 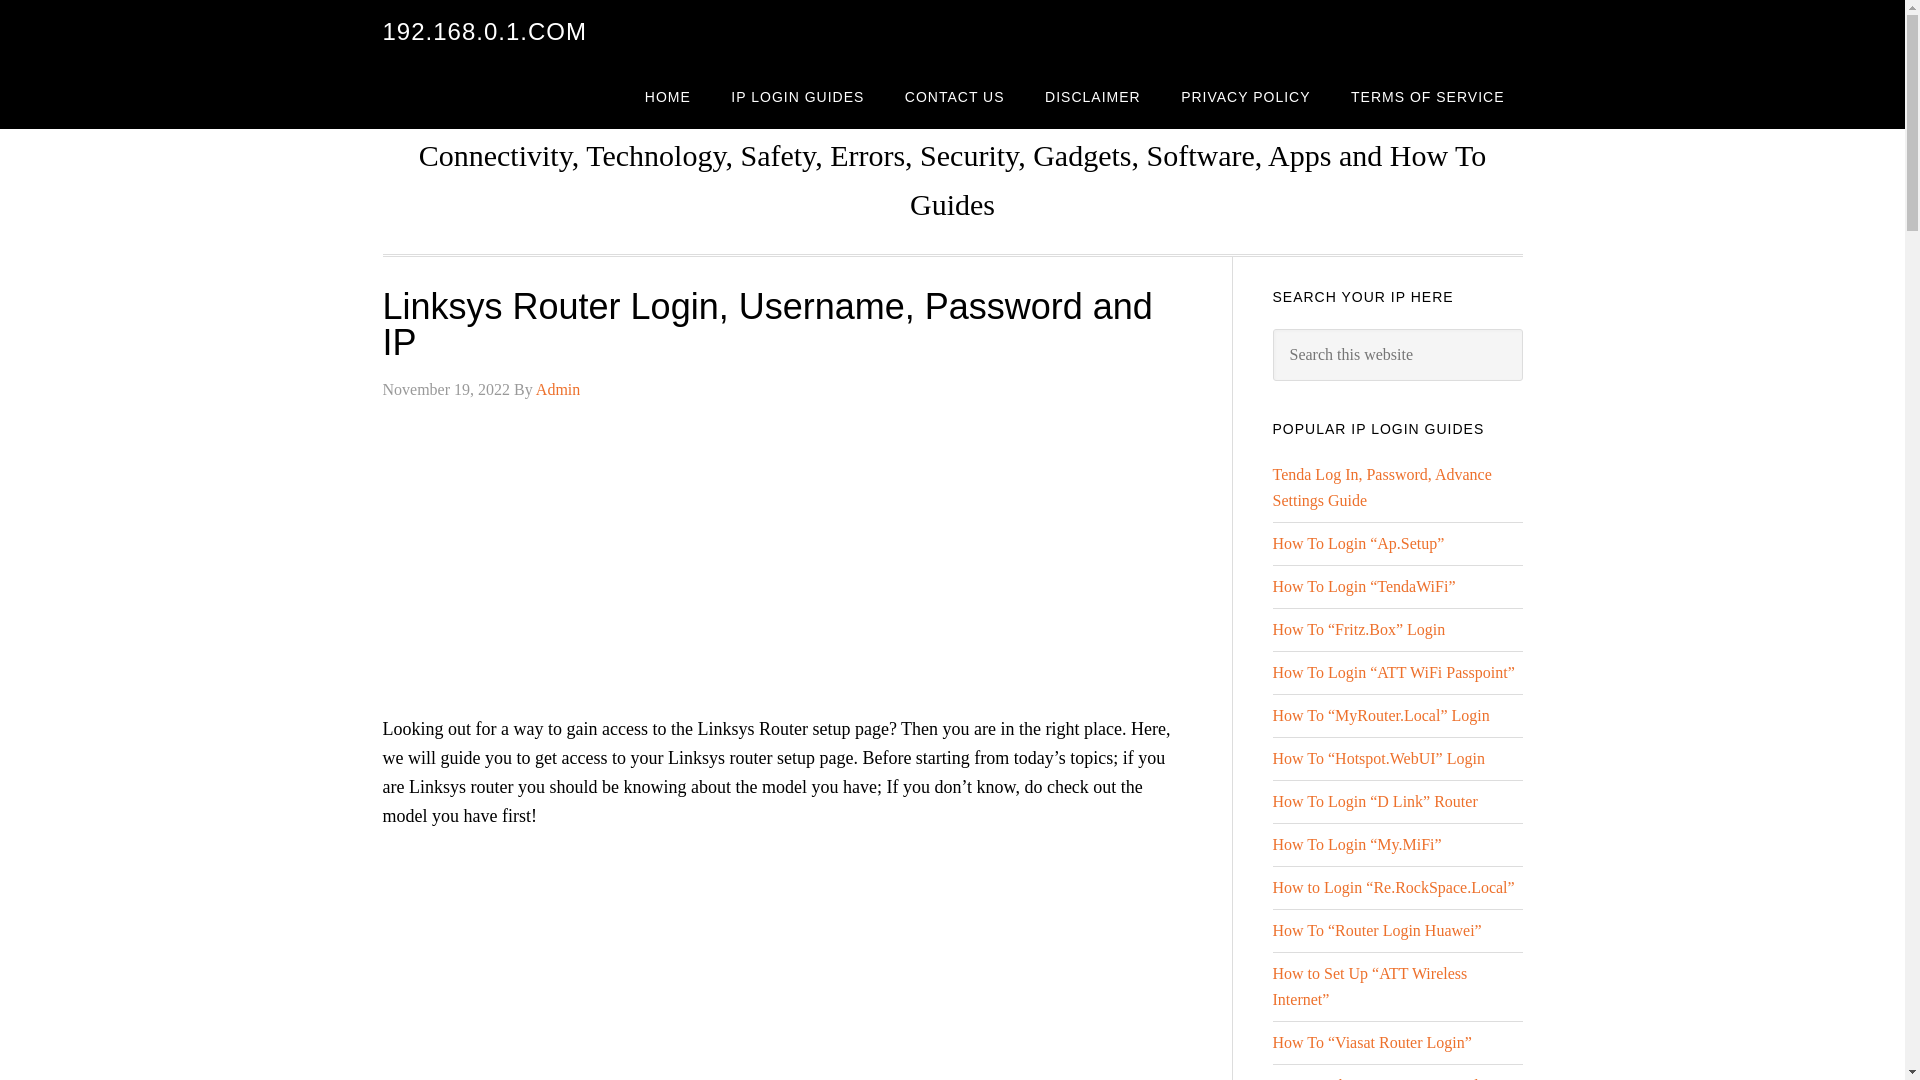 I want to click on PRIVACY POLICY, so click(x=1246, y=96).